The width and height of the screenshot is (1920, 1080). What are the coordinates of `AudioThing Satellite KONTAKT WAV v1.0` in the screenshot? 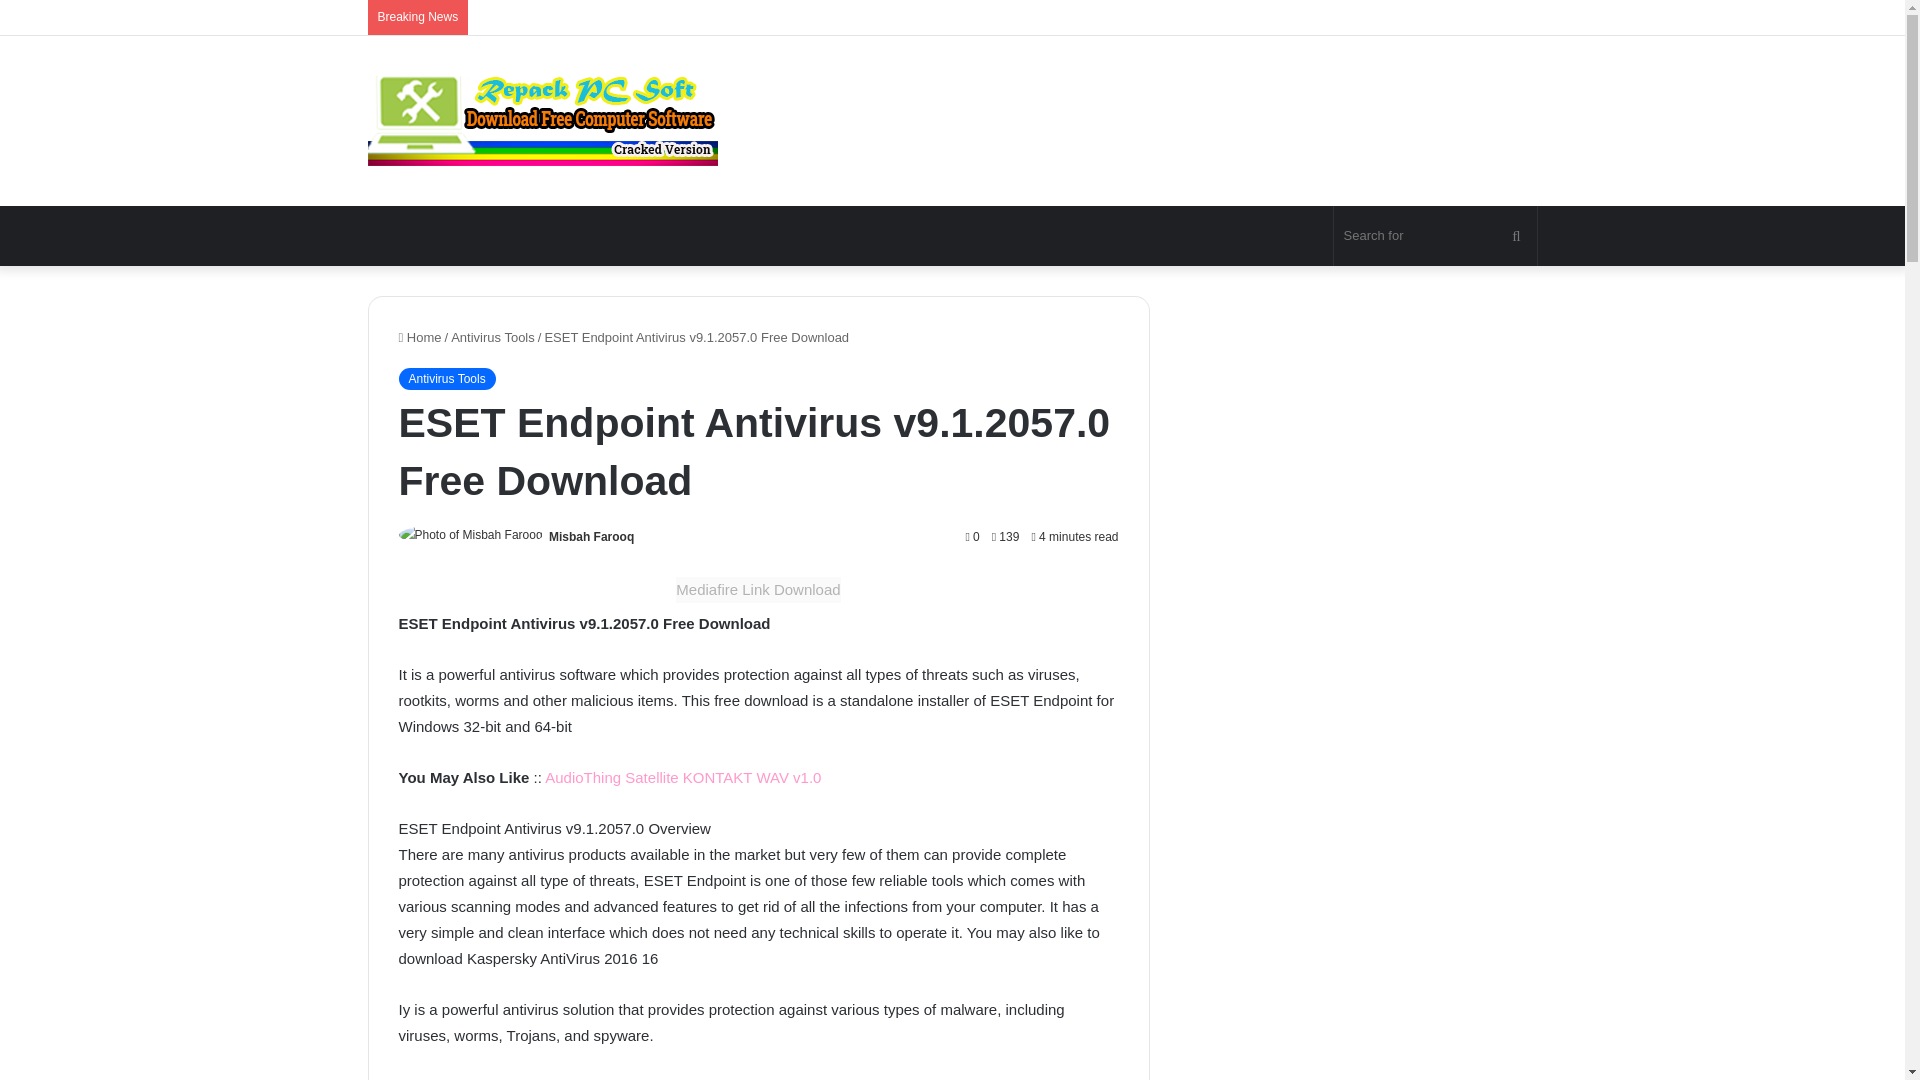 It's located at (683, 777).